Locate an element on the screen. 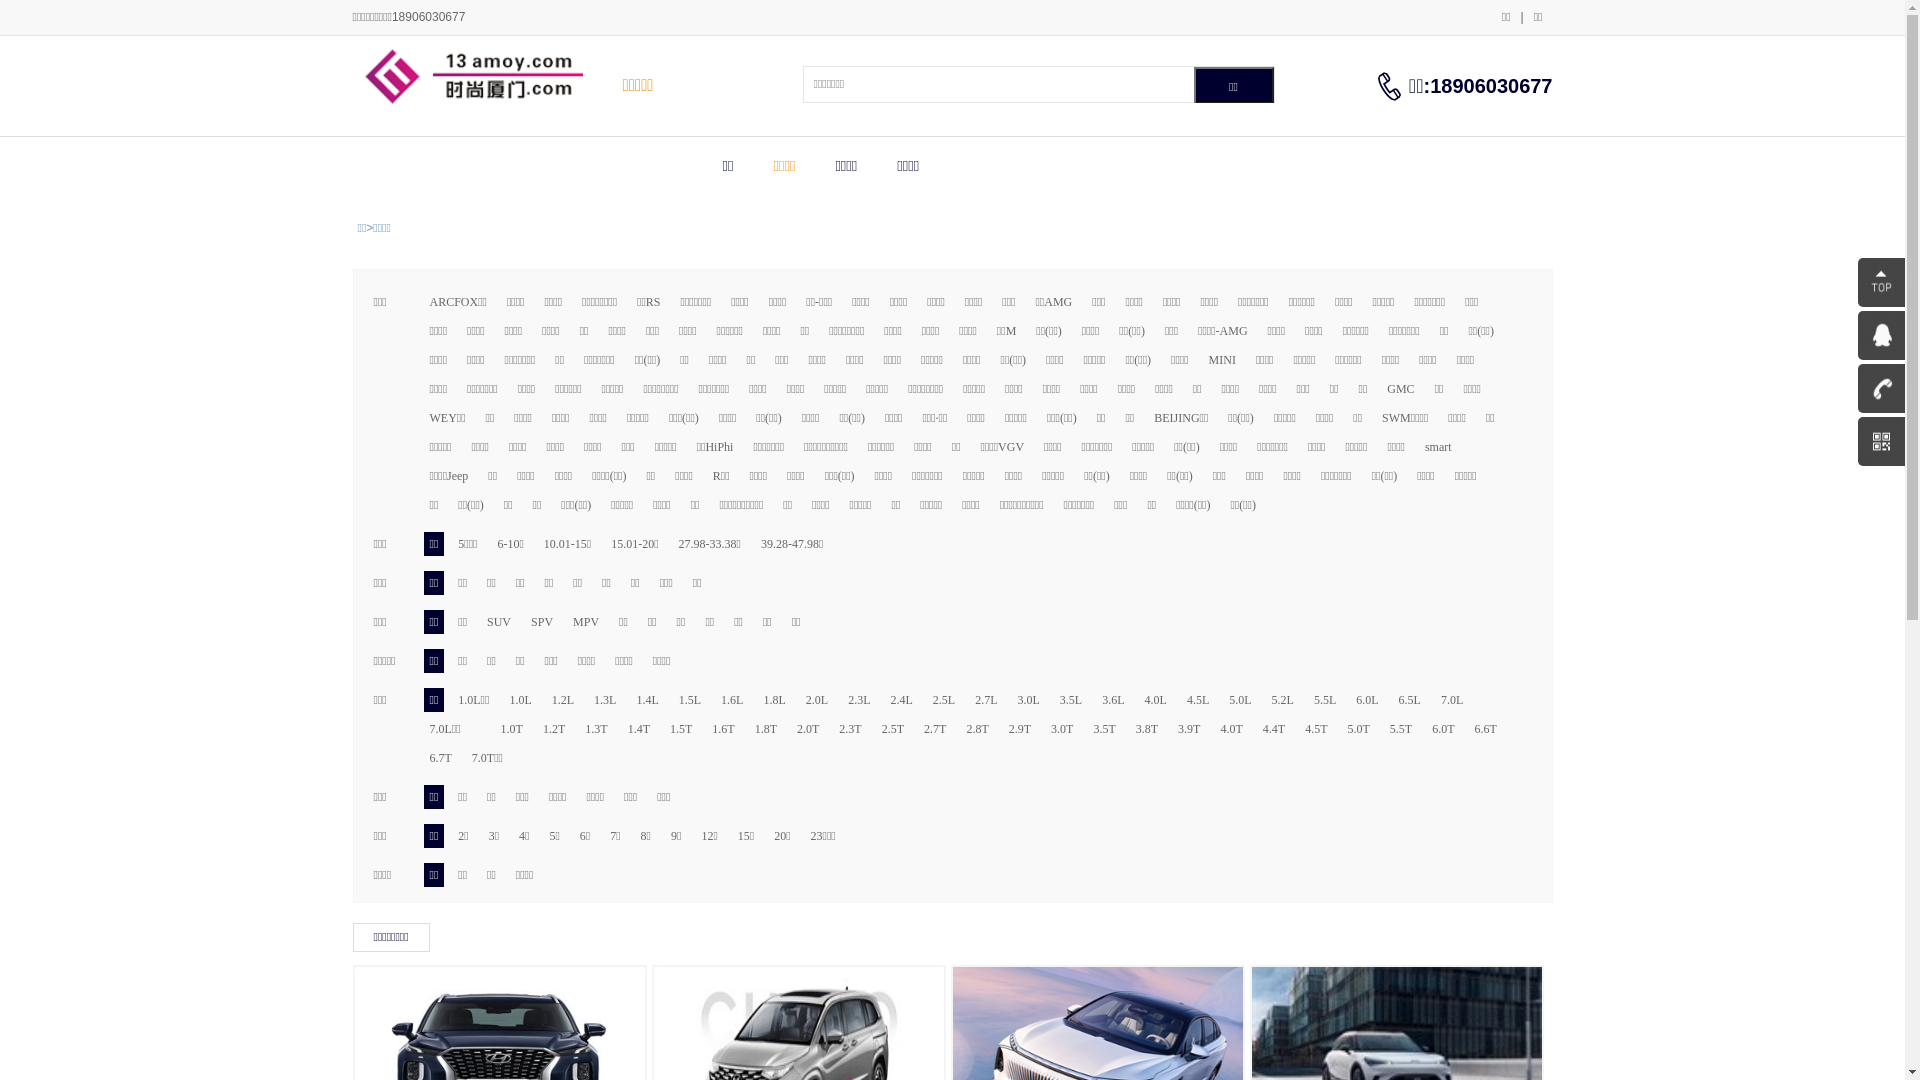 Image resolution: width=1920 pixels, height=1080 pixels. 2.9T is located at coordinates (1020, 729).